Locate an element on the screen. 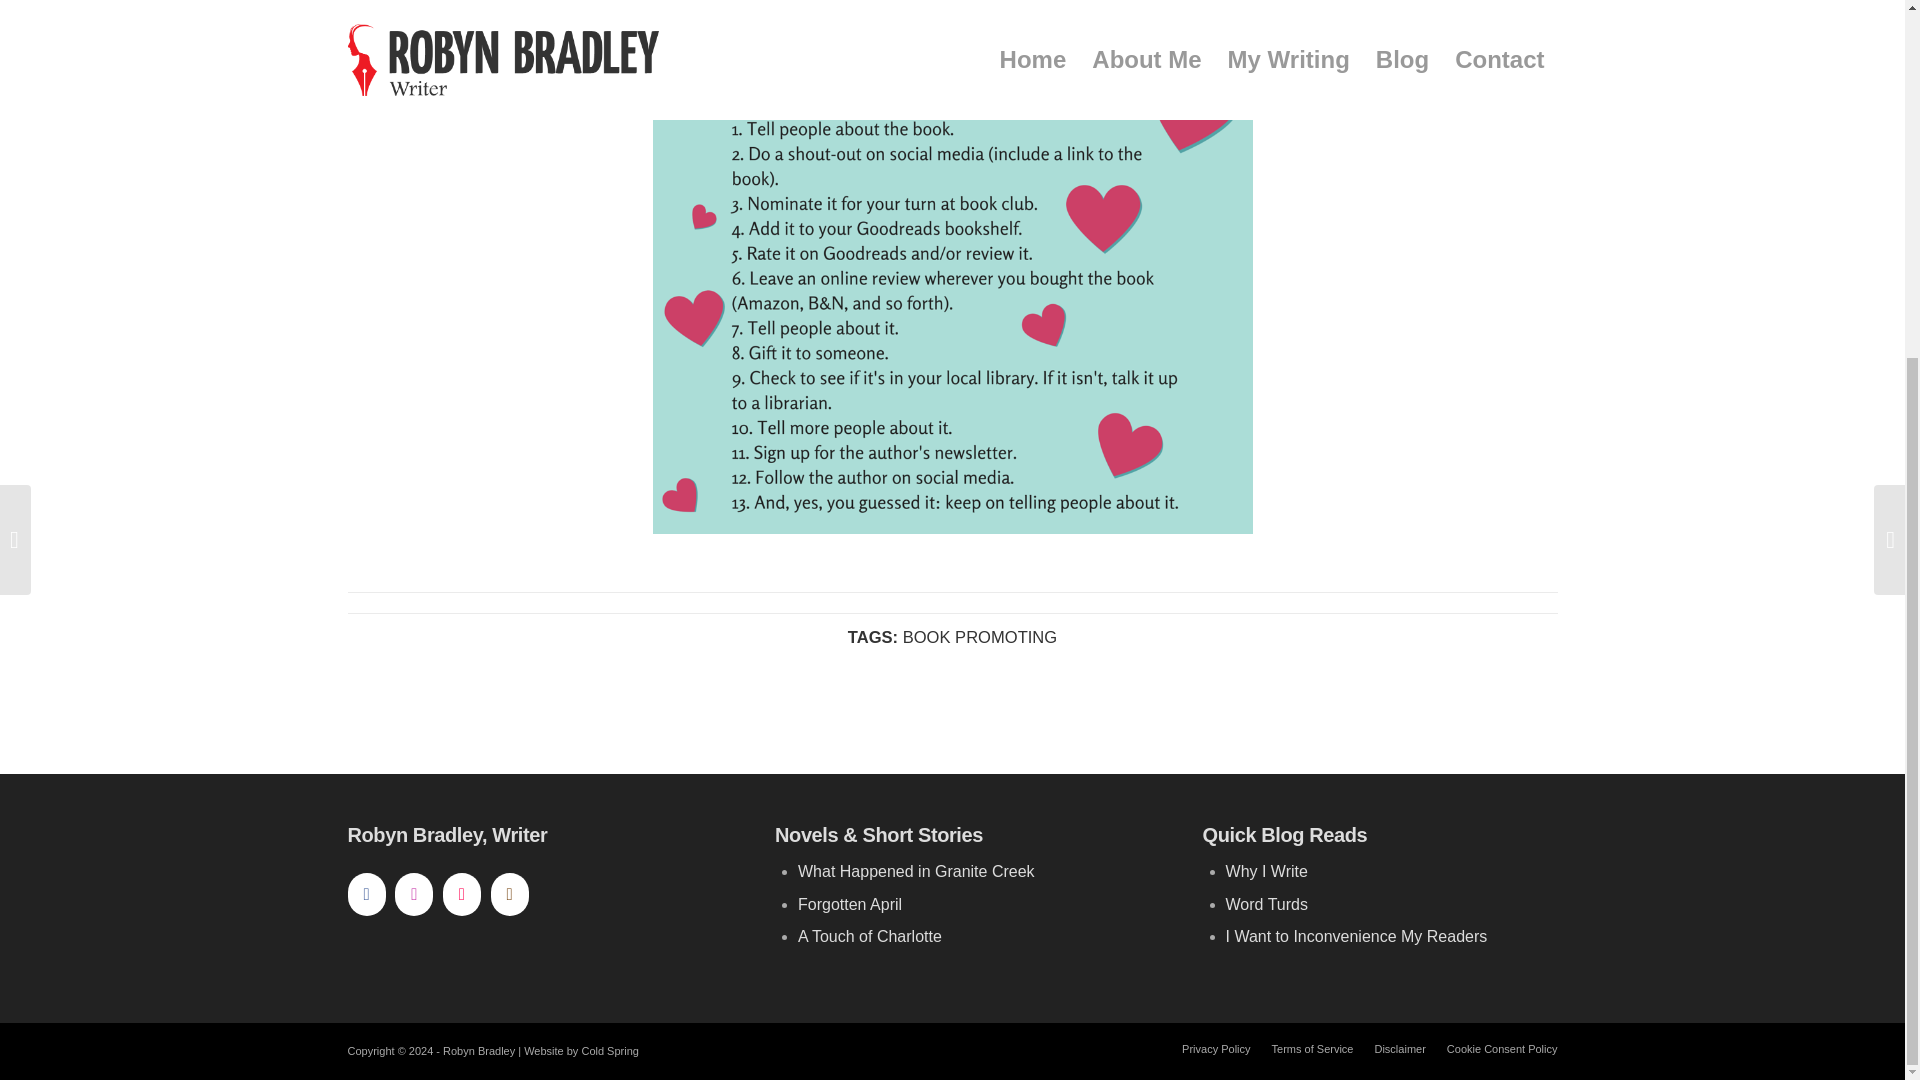 Image resolution: width=1920 pixels, height=1080 pixels. BOOK PROMOTING is located at coordinates (980, 636).